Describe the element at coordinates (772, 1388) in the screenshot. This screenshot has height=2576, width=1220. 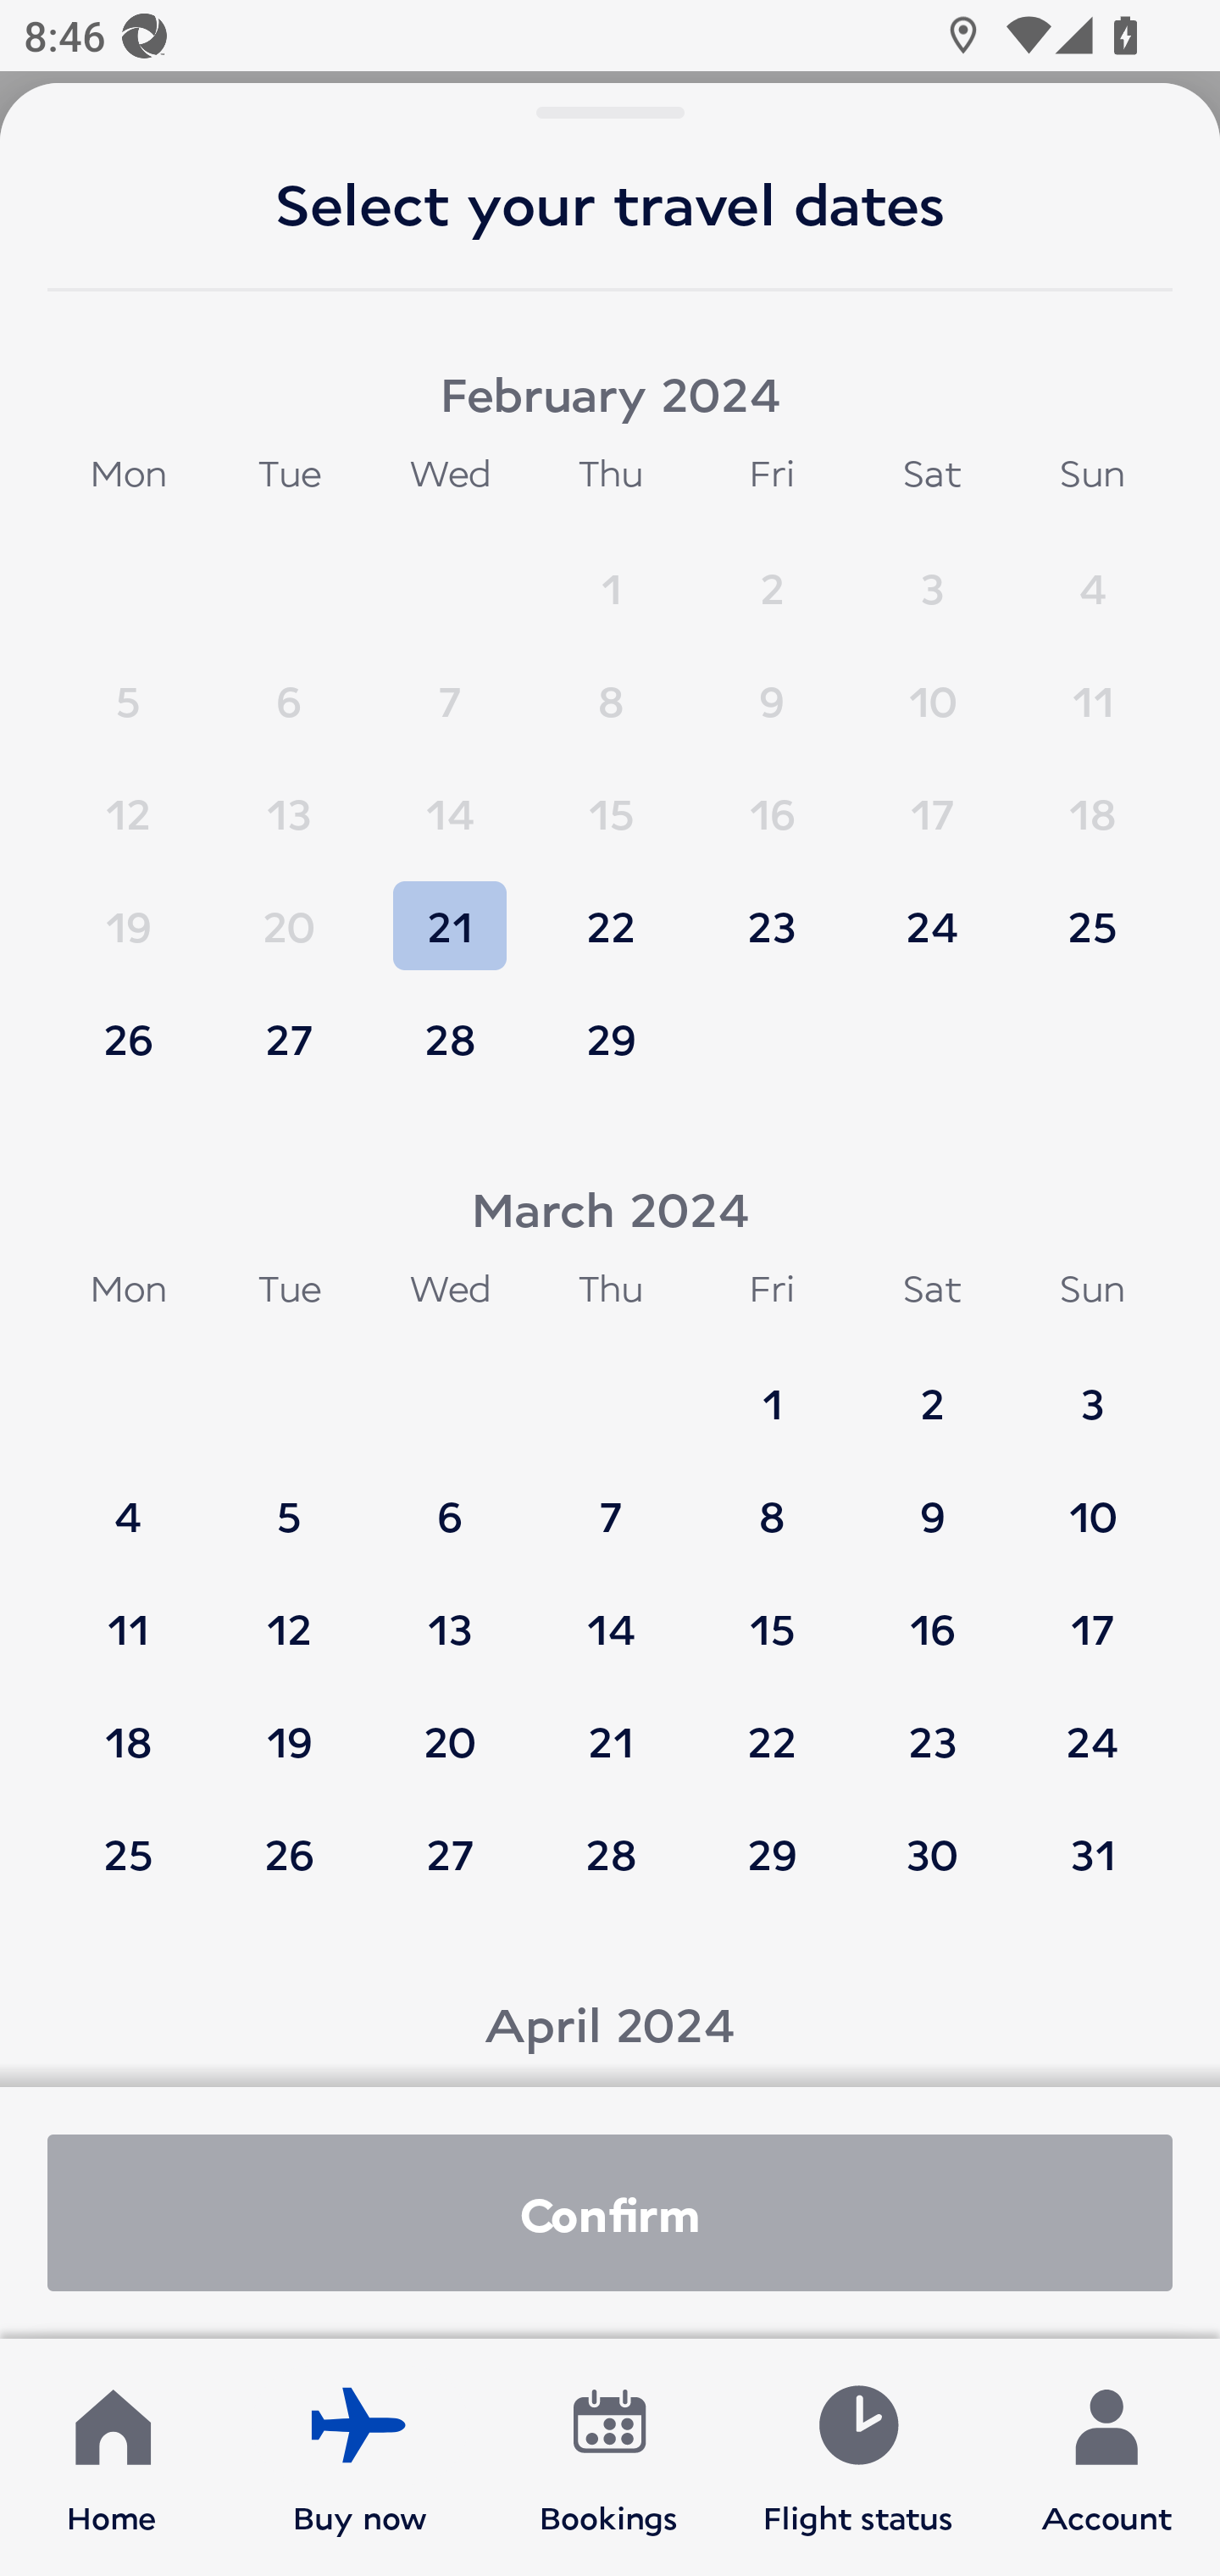
I see `1` at that location.